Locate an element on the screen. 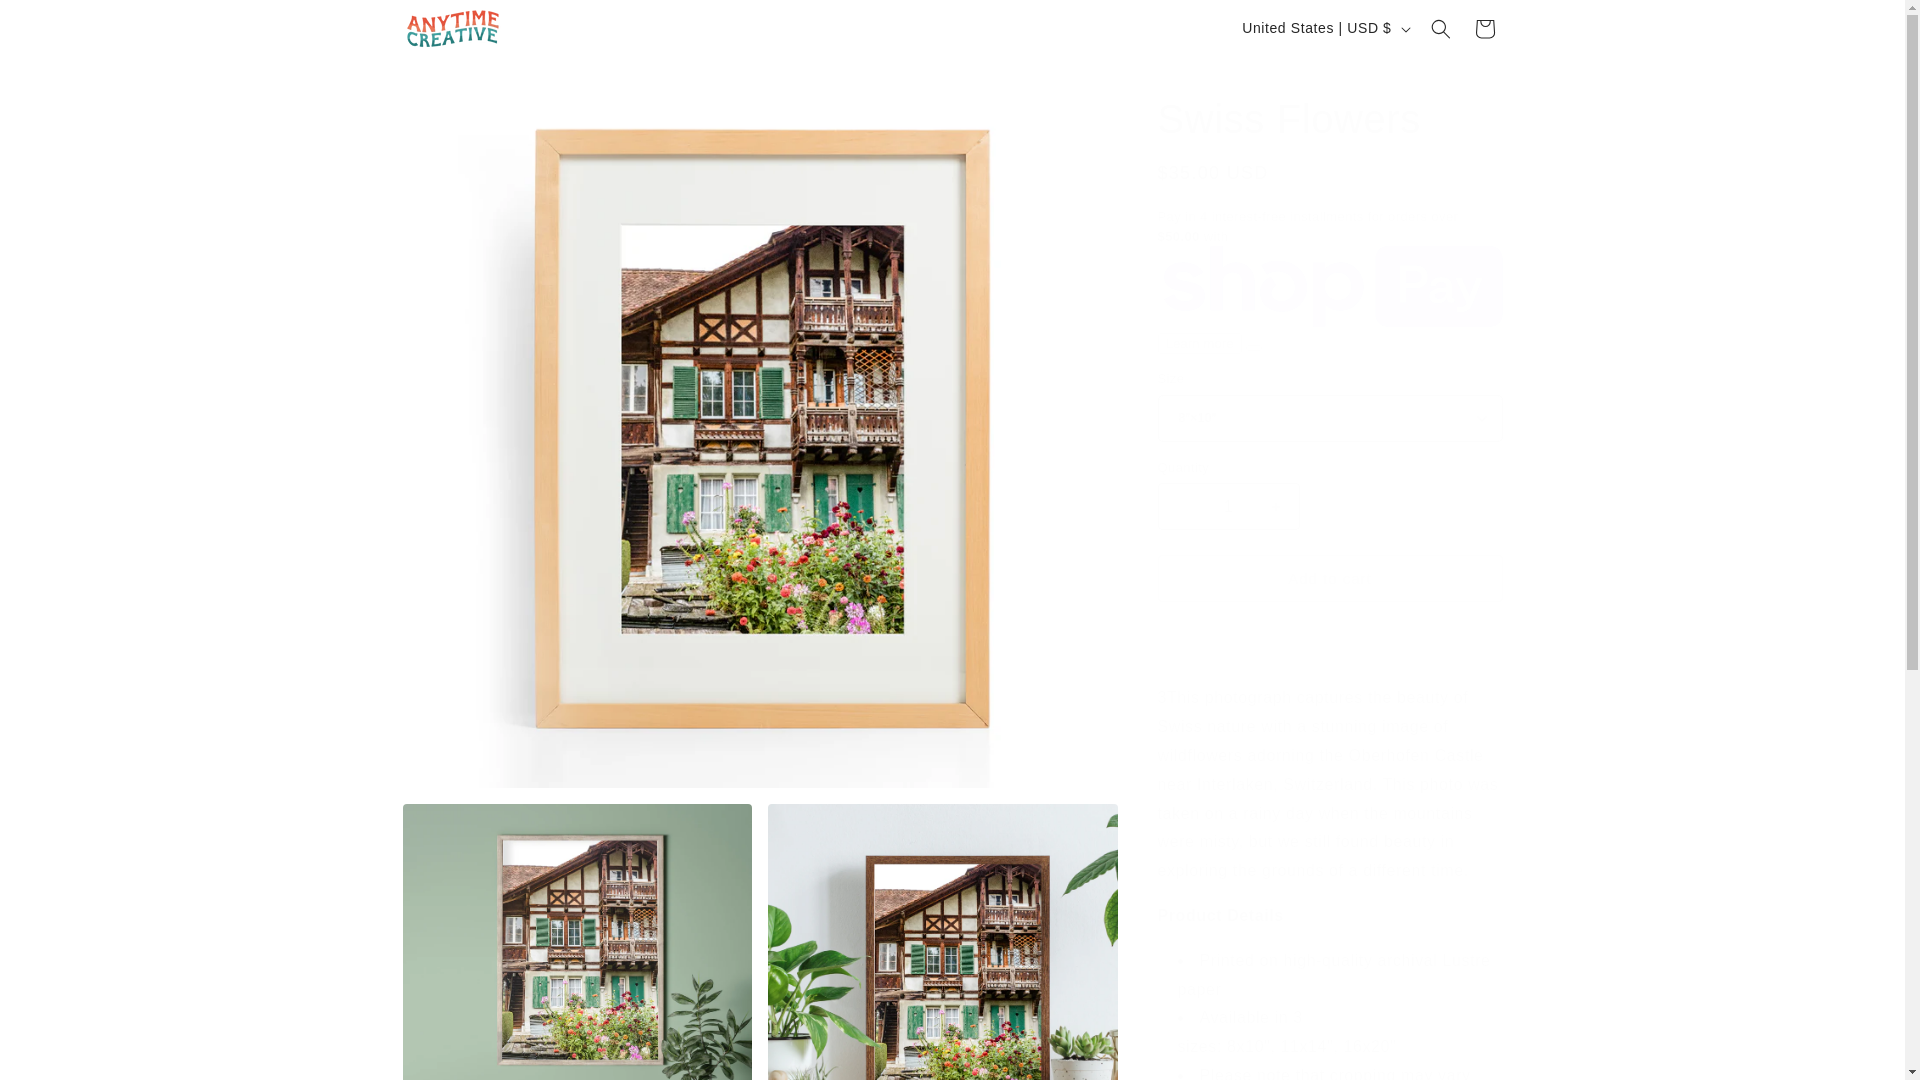  Cart is located at coordinates (1483, 28).